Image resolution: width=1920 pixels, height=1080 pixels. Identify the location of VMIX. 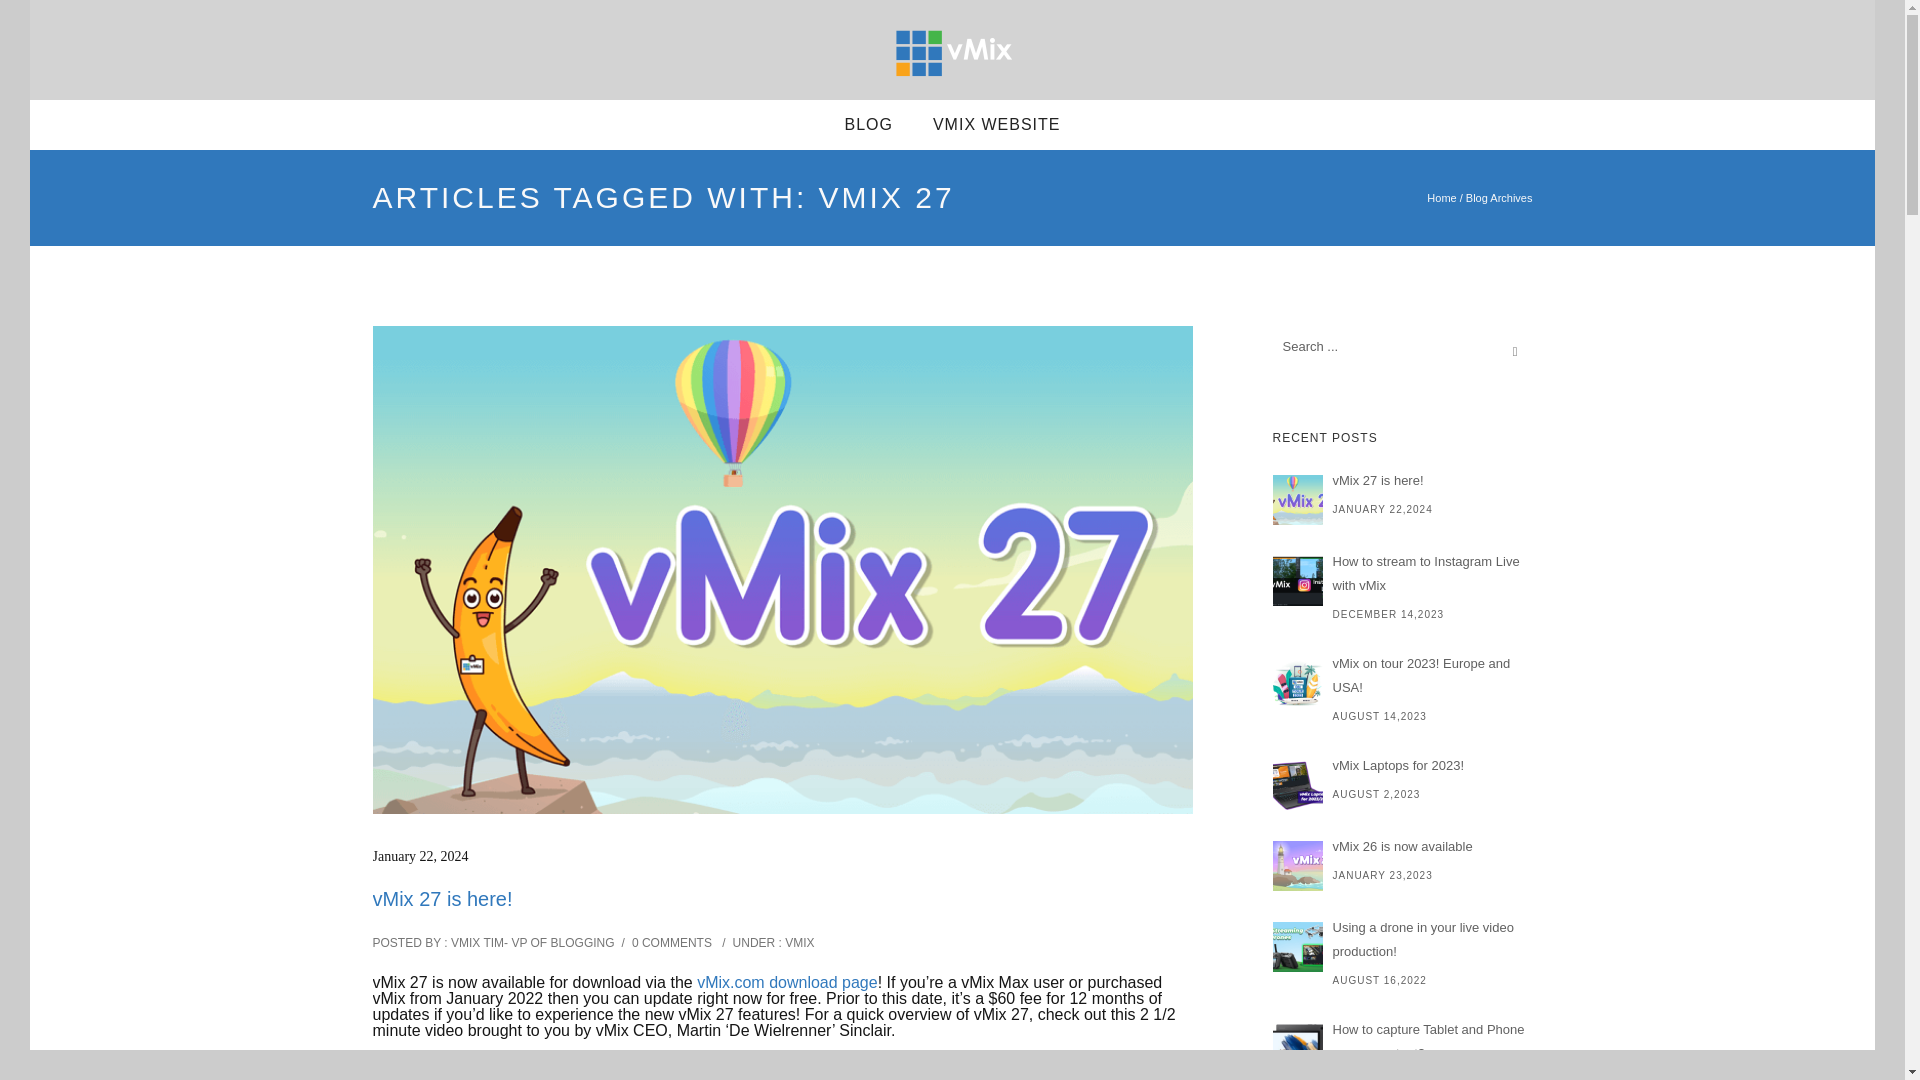
(798, 943).